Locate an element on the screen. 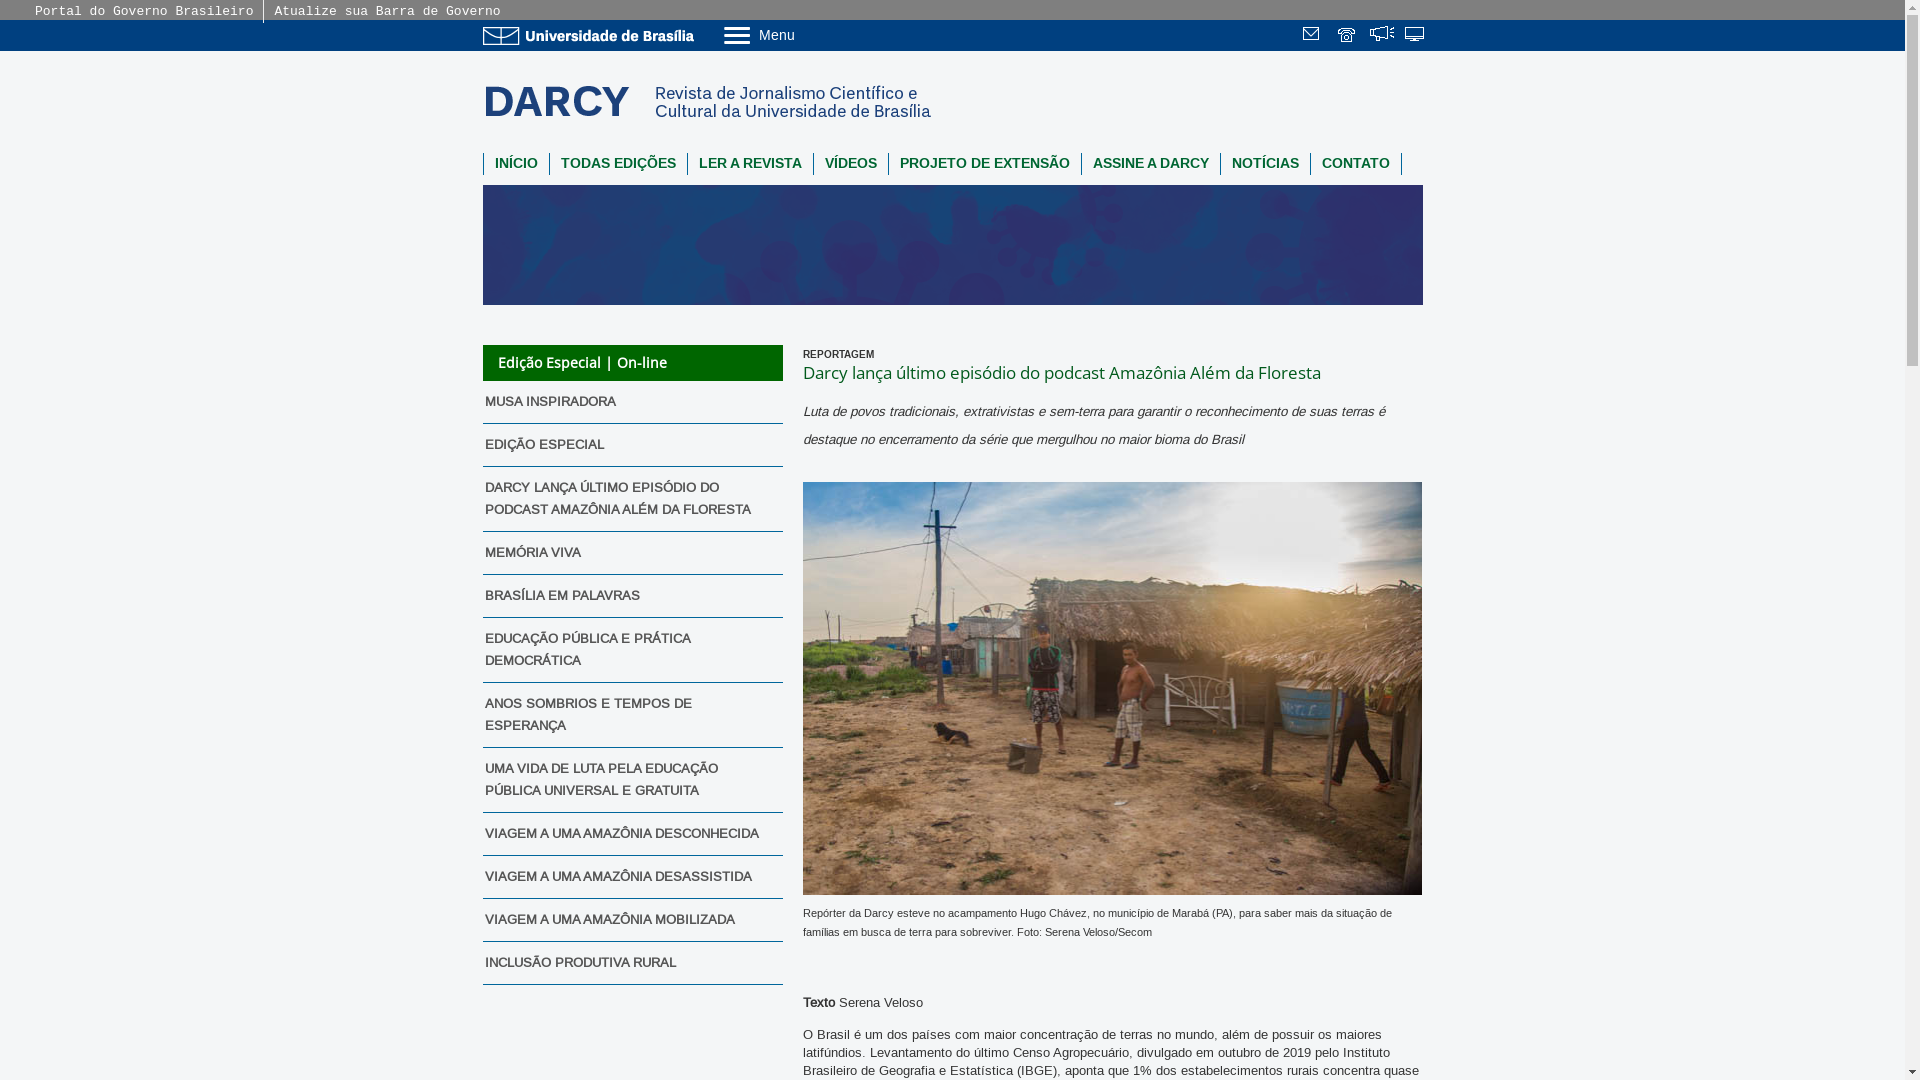  MUSA INSPIRADORA is located at coordinates (626, 402).